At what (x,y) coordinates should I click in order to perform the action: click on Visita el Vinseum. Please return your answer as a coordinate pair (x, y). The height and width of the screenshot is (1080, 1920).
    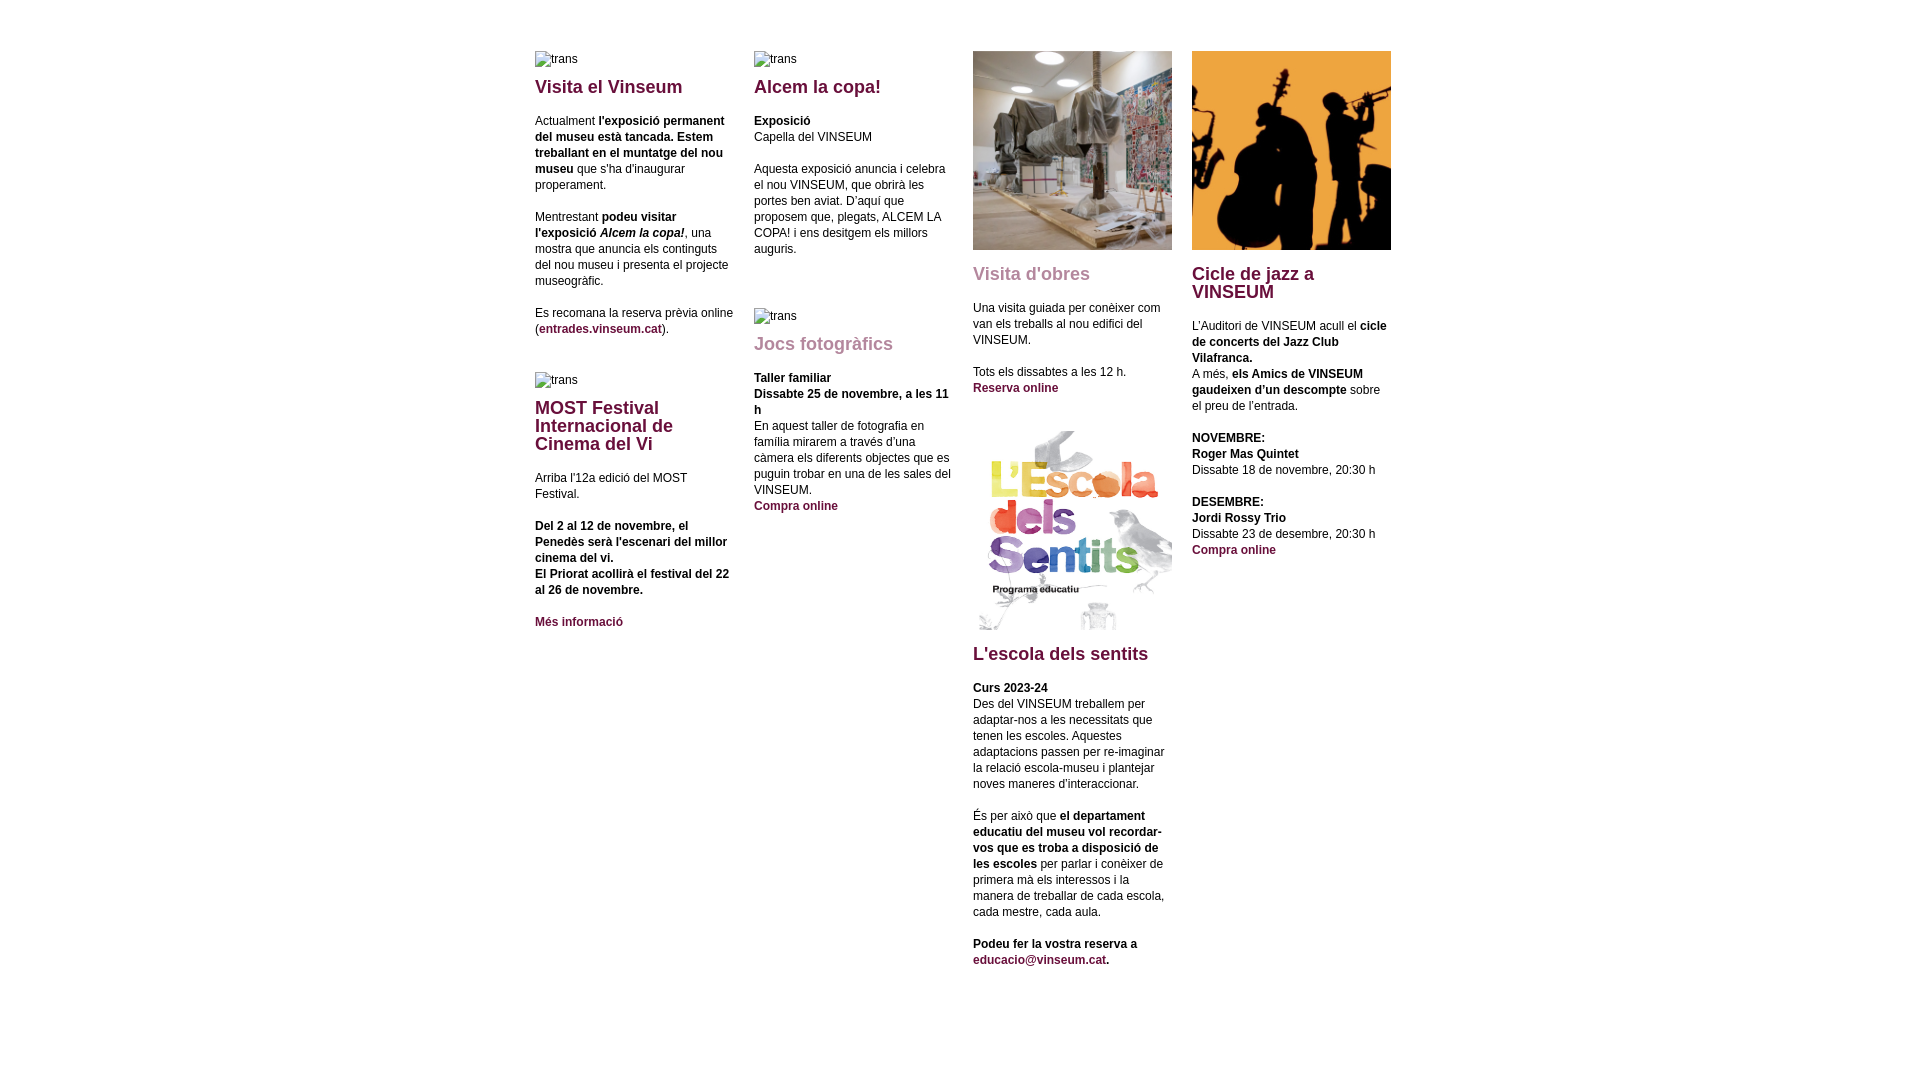
    Looking at the image, I should click on (608, 89).